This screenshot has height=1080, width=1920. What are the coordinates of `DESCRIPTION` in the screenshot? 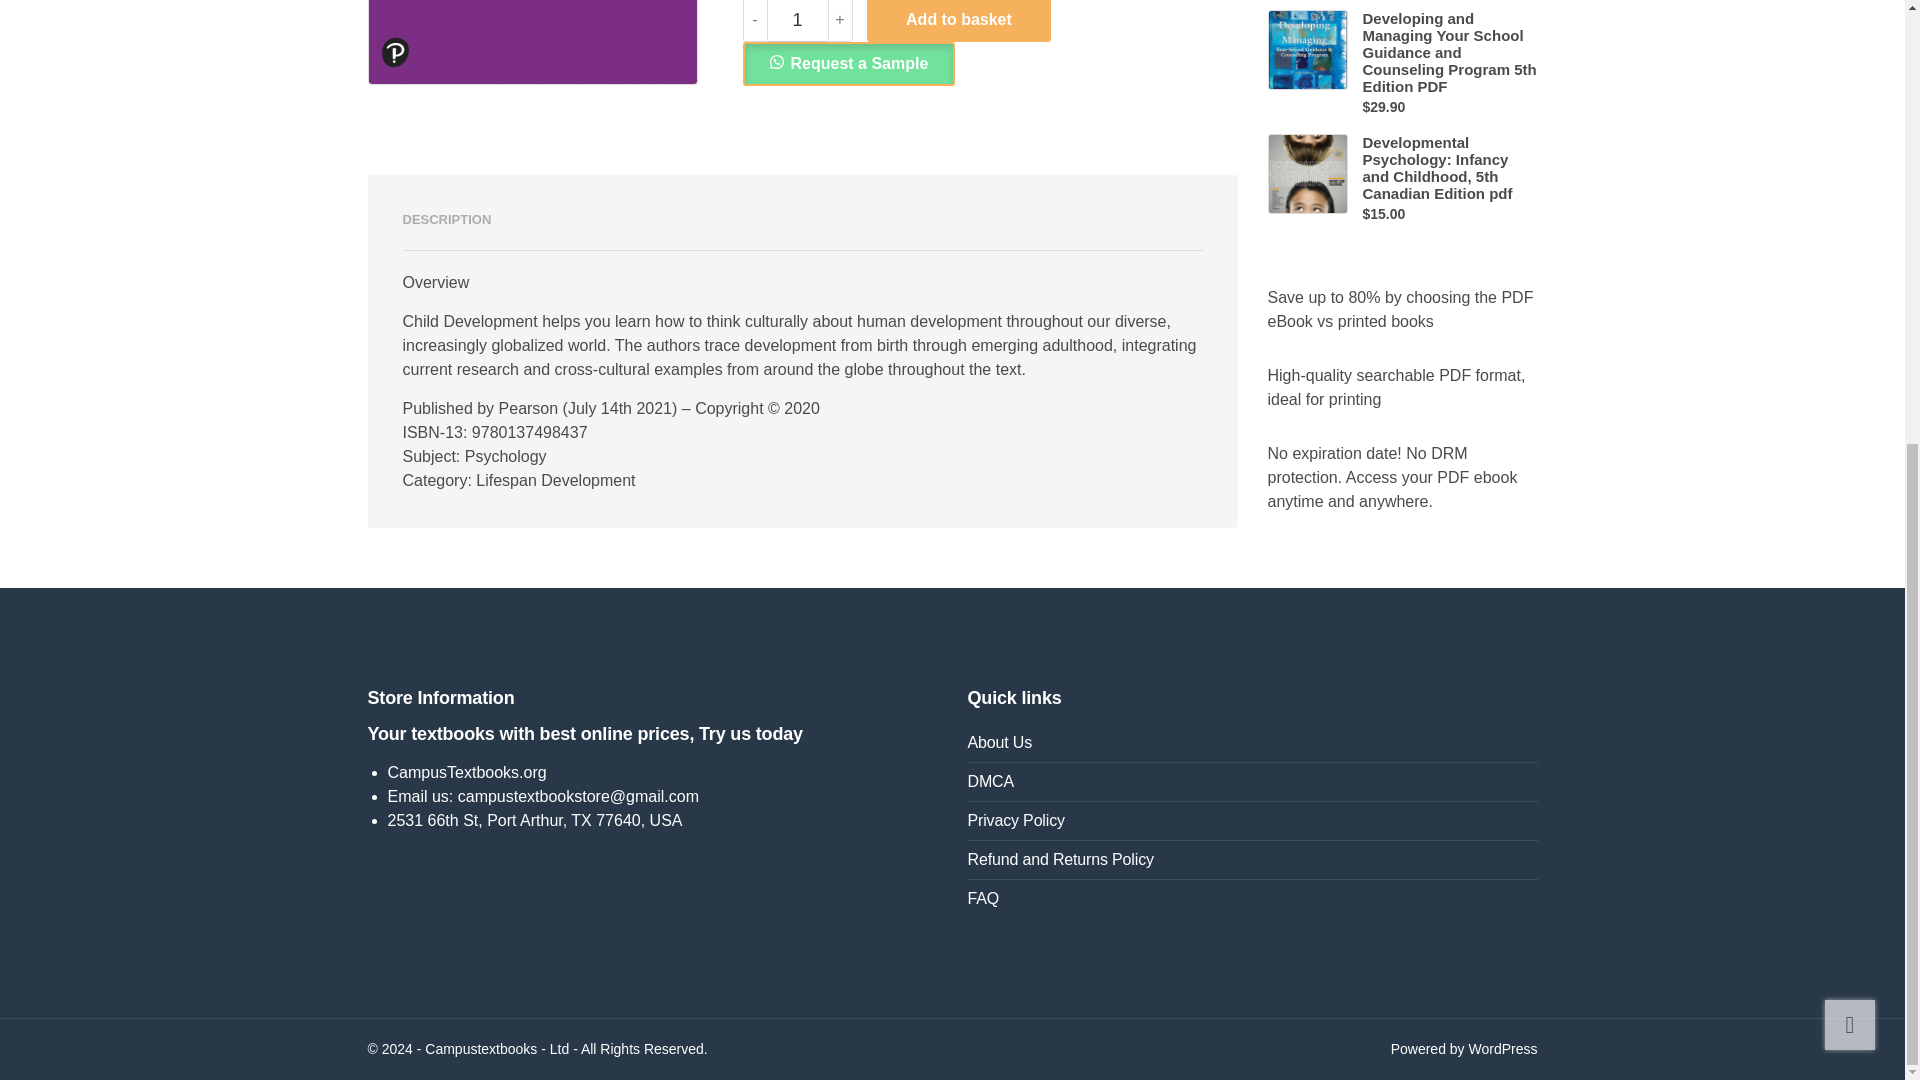 It's located at (446, 220).